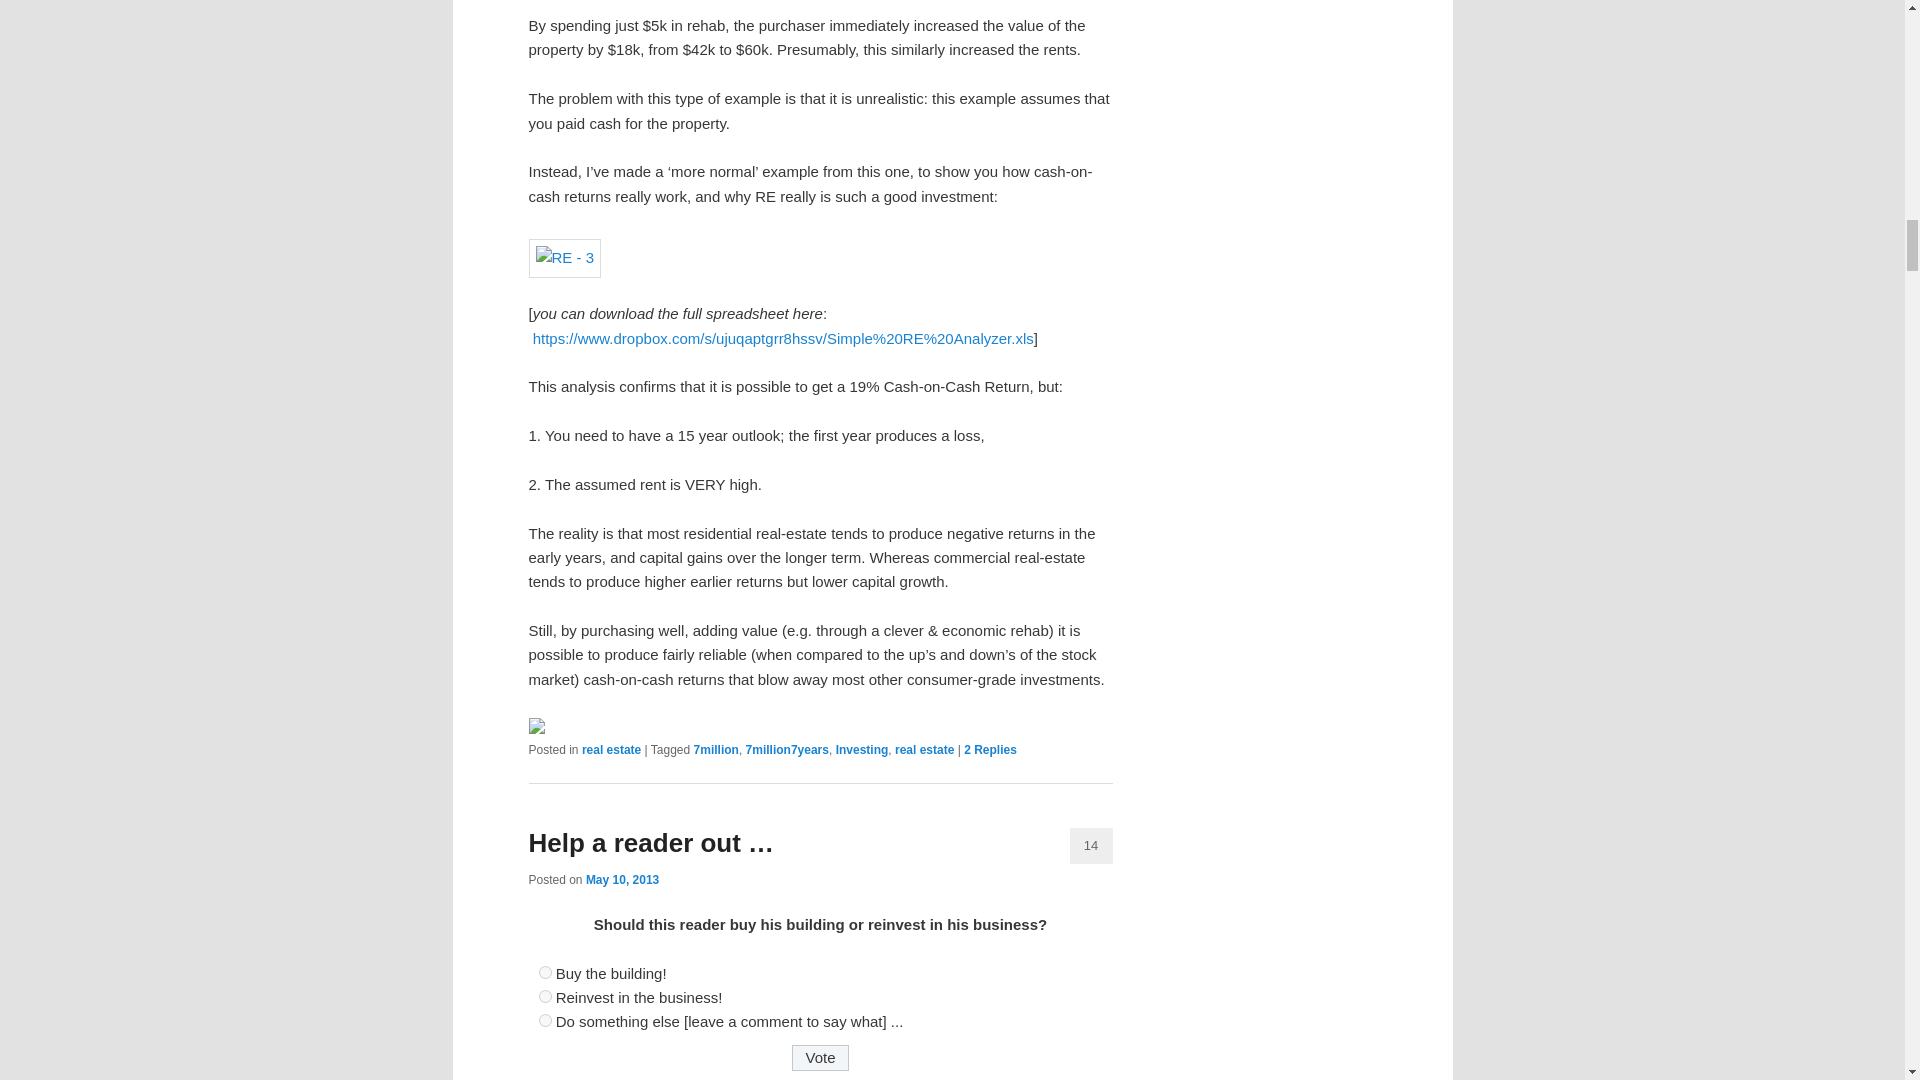 The height and width of the screenshot is (1080, 1920). What do you see at coordinates (544, 996) in the screenshot?
I see `58` at bounding box center [544, 996].